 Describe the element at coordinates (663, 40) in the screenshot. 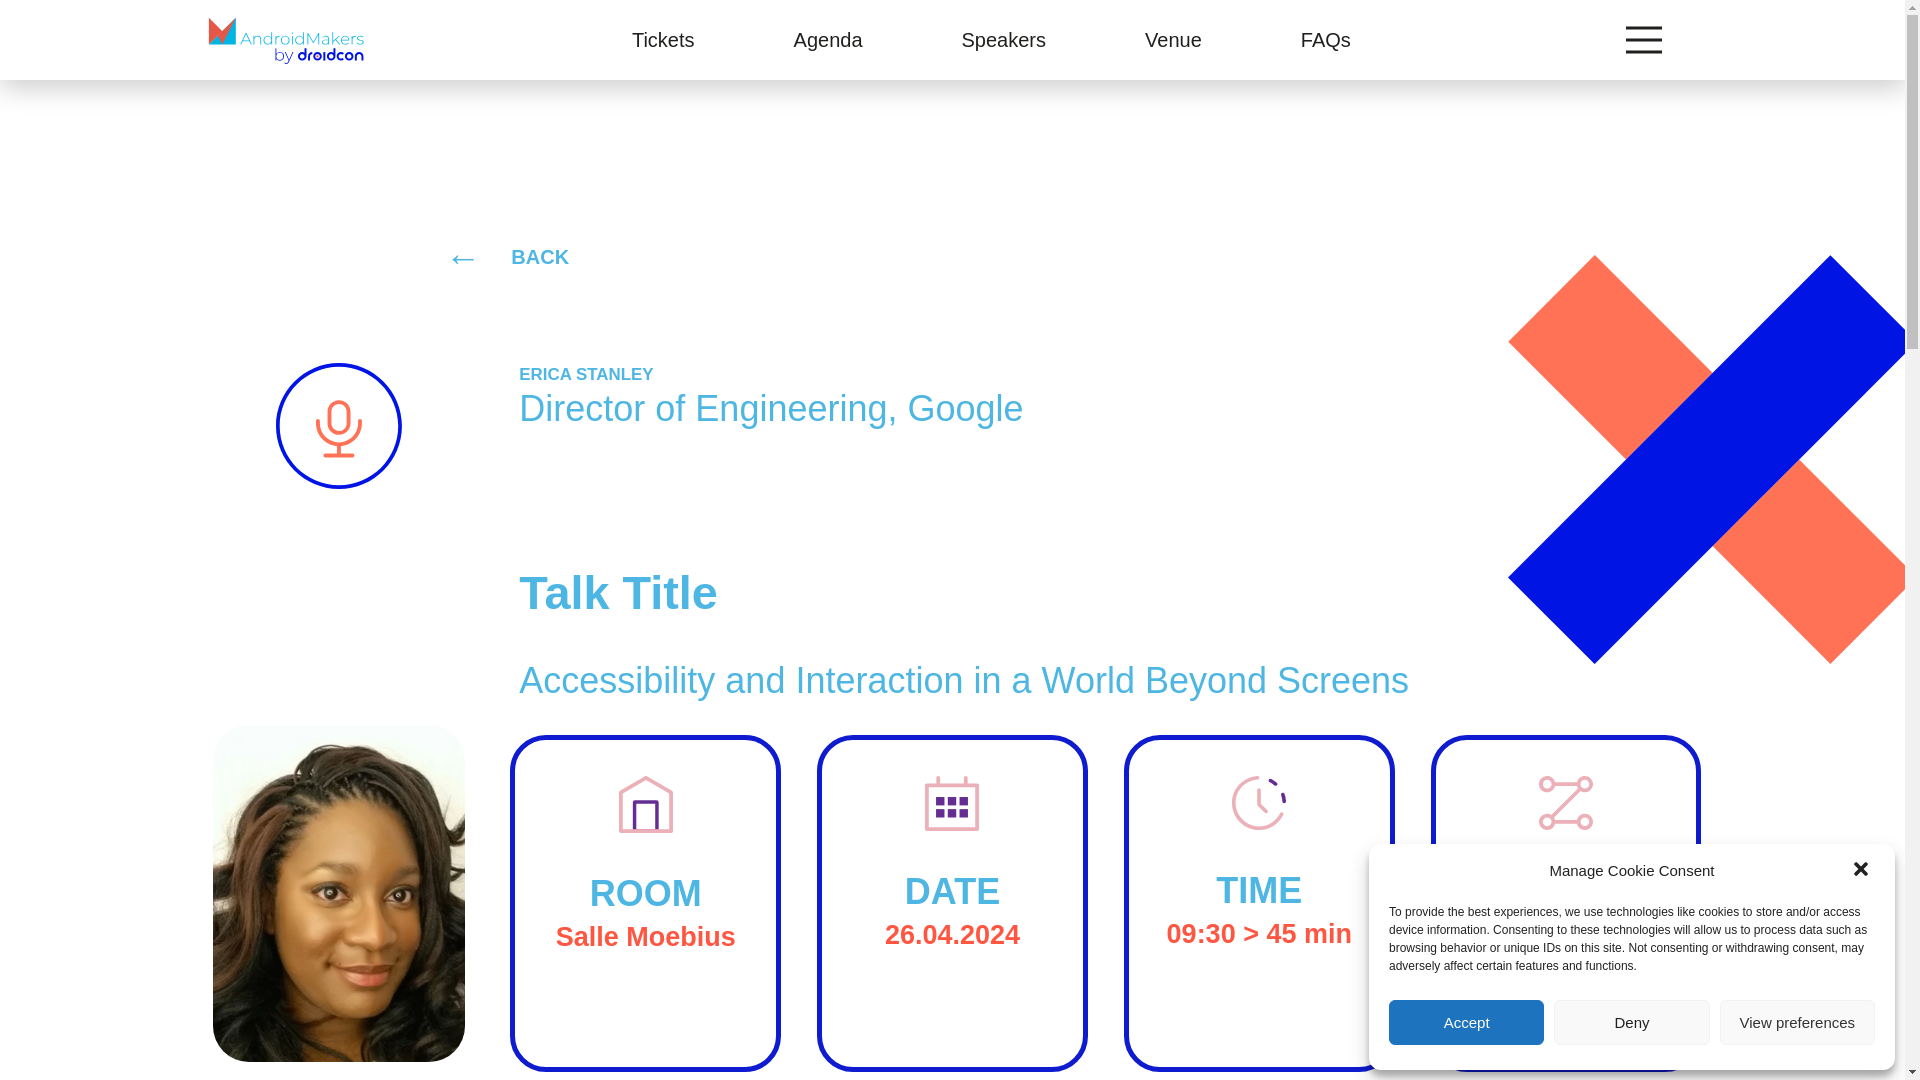

I see `Tickets` at that location.